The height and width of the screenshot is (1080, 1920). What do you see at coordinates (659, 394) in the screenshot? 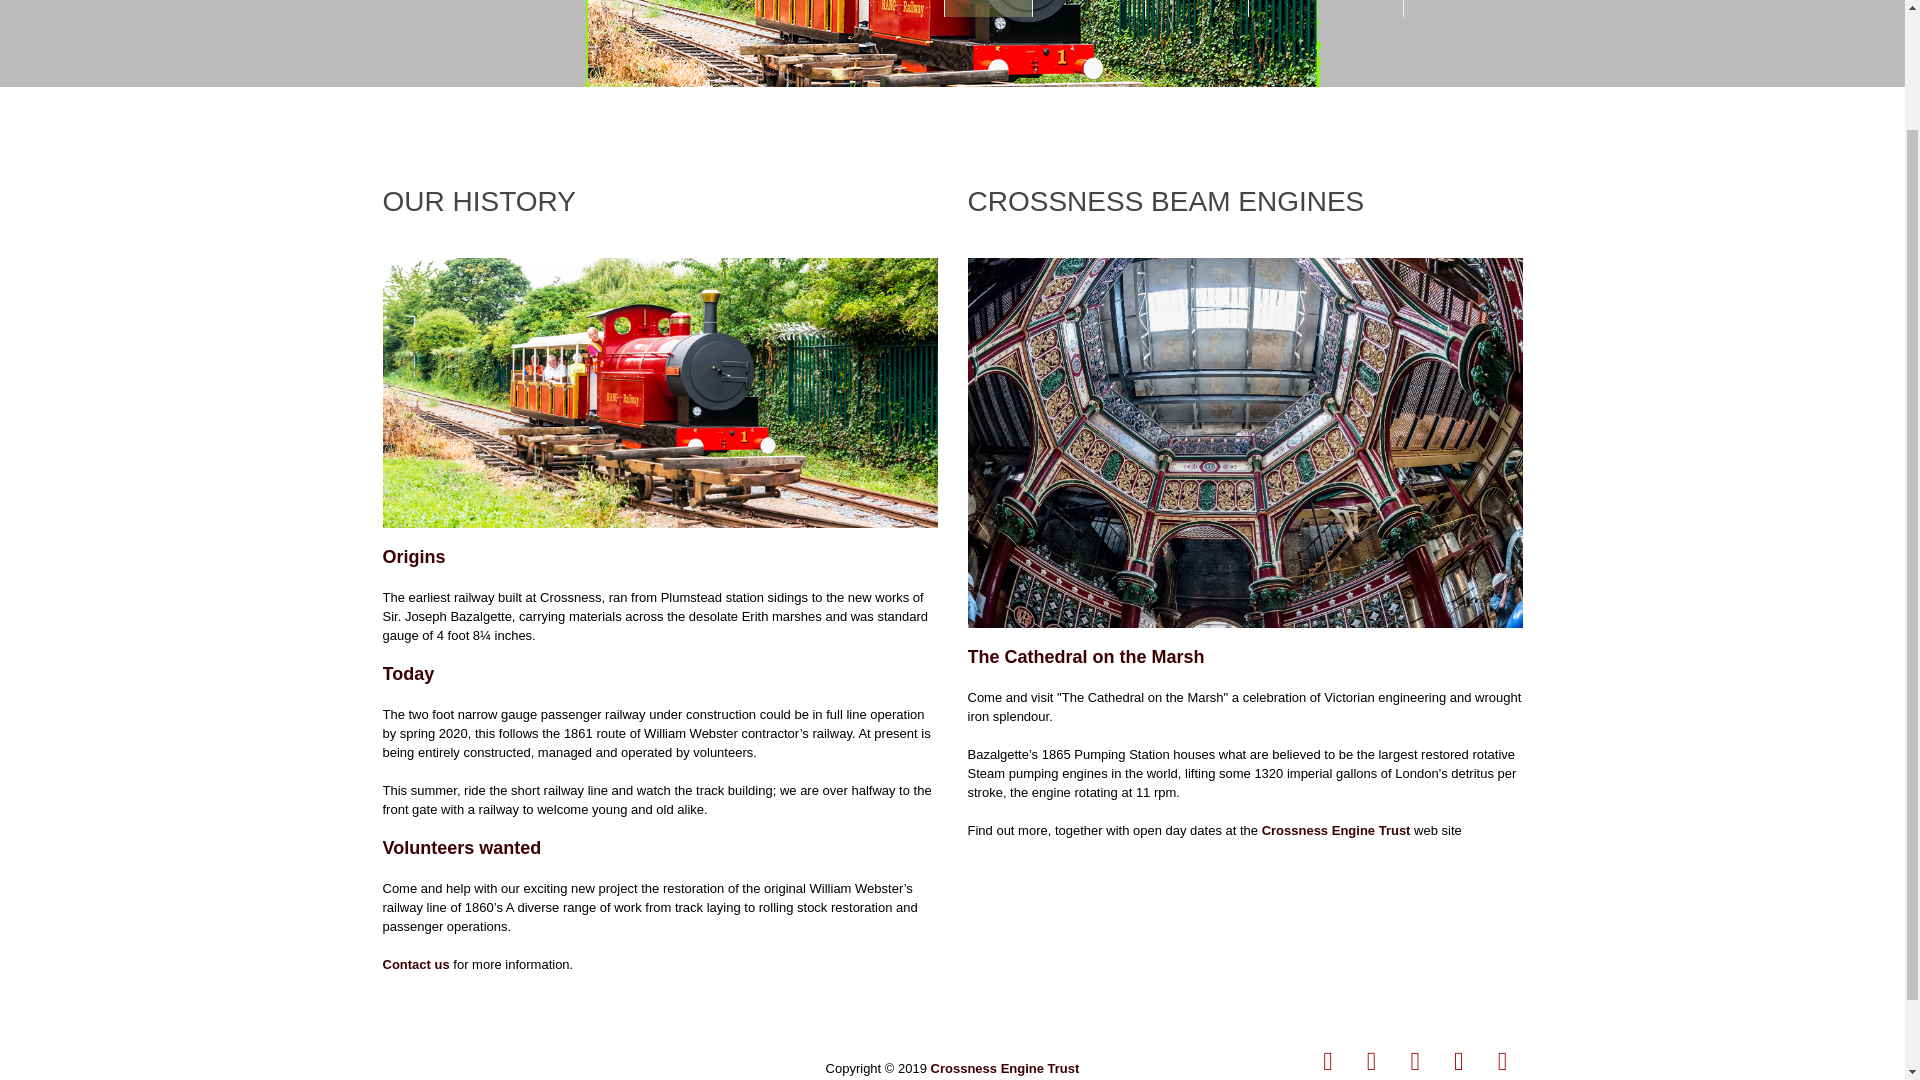
I see `about us` at bounding box center [659, 394].